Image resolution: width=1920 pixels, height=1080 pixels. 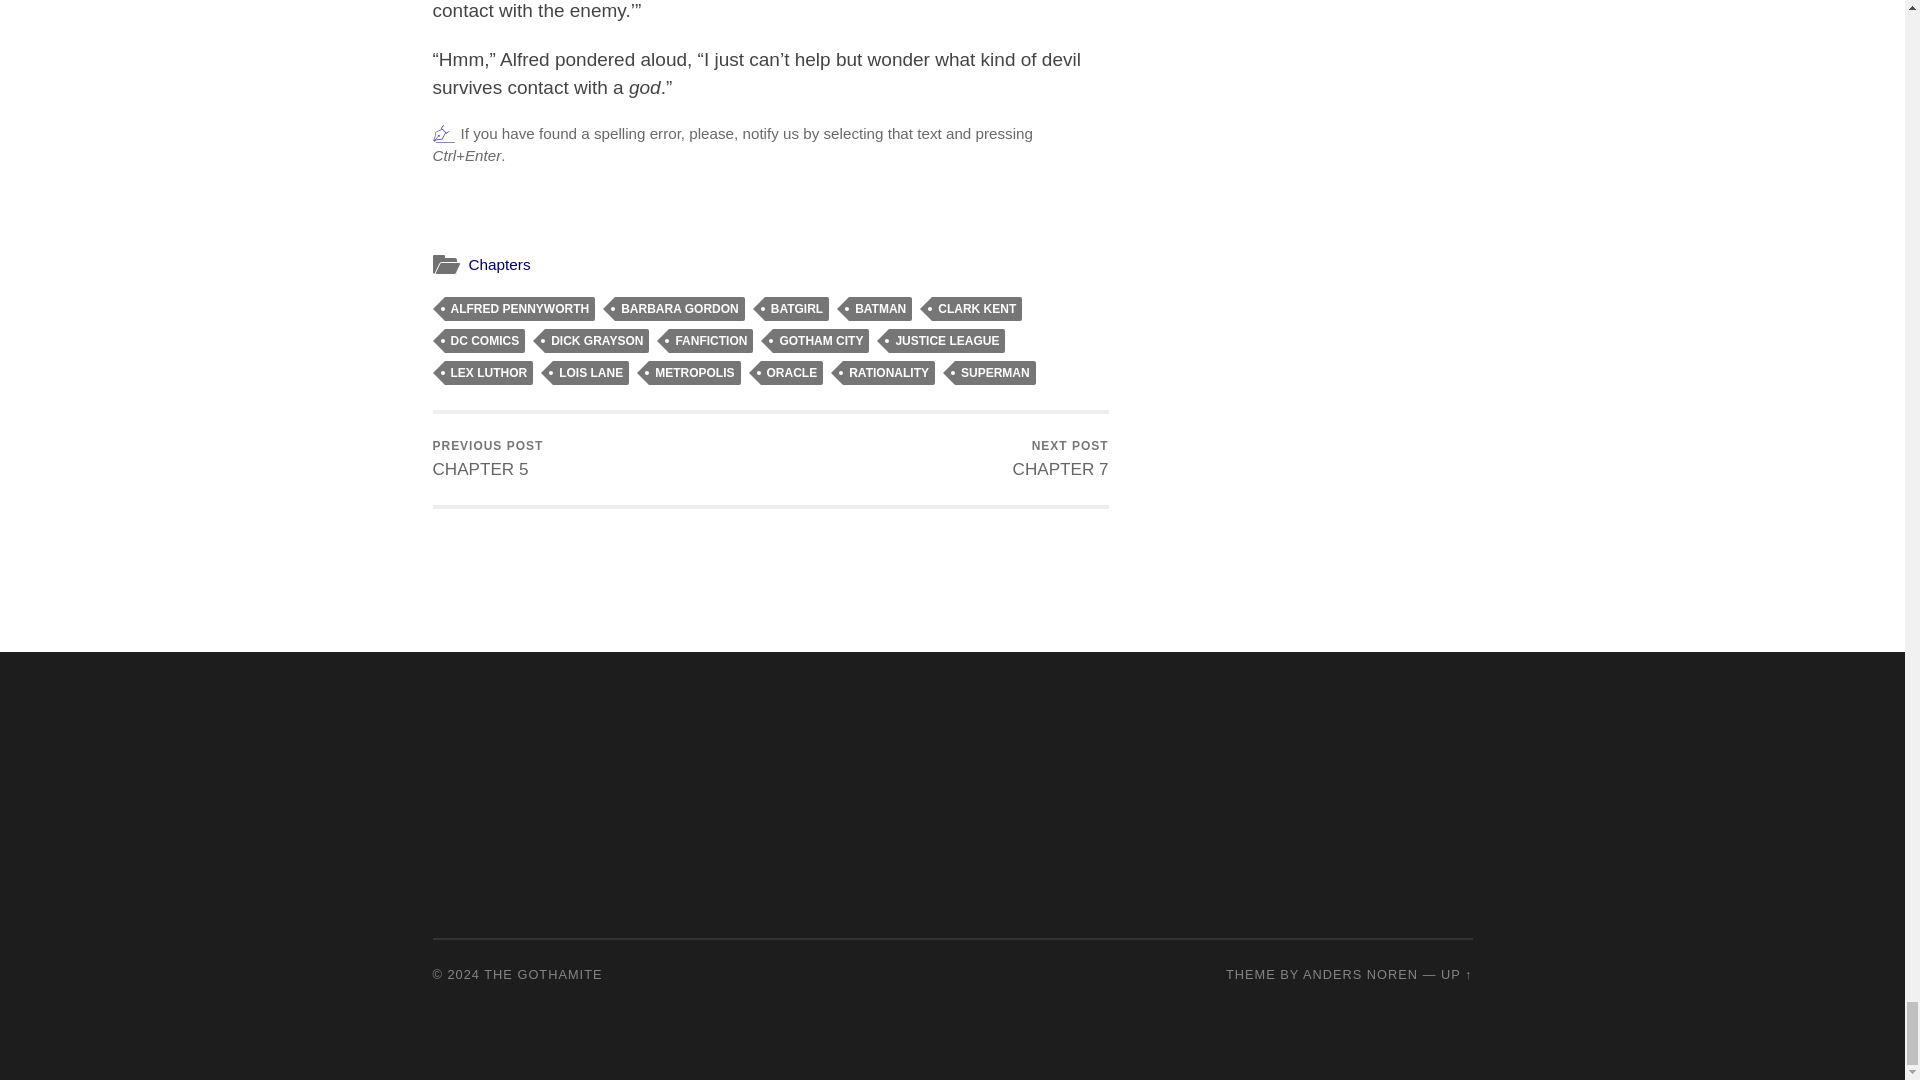 What do you see at coordinates (995, 372) in the screenshot?
I see `SUPERMAN` at bounding box center [995, 372].